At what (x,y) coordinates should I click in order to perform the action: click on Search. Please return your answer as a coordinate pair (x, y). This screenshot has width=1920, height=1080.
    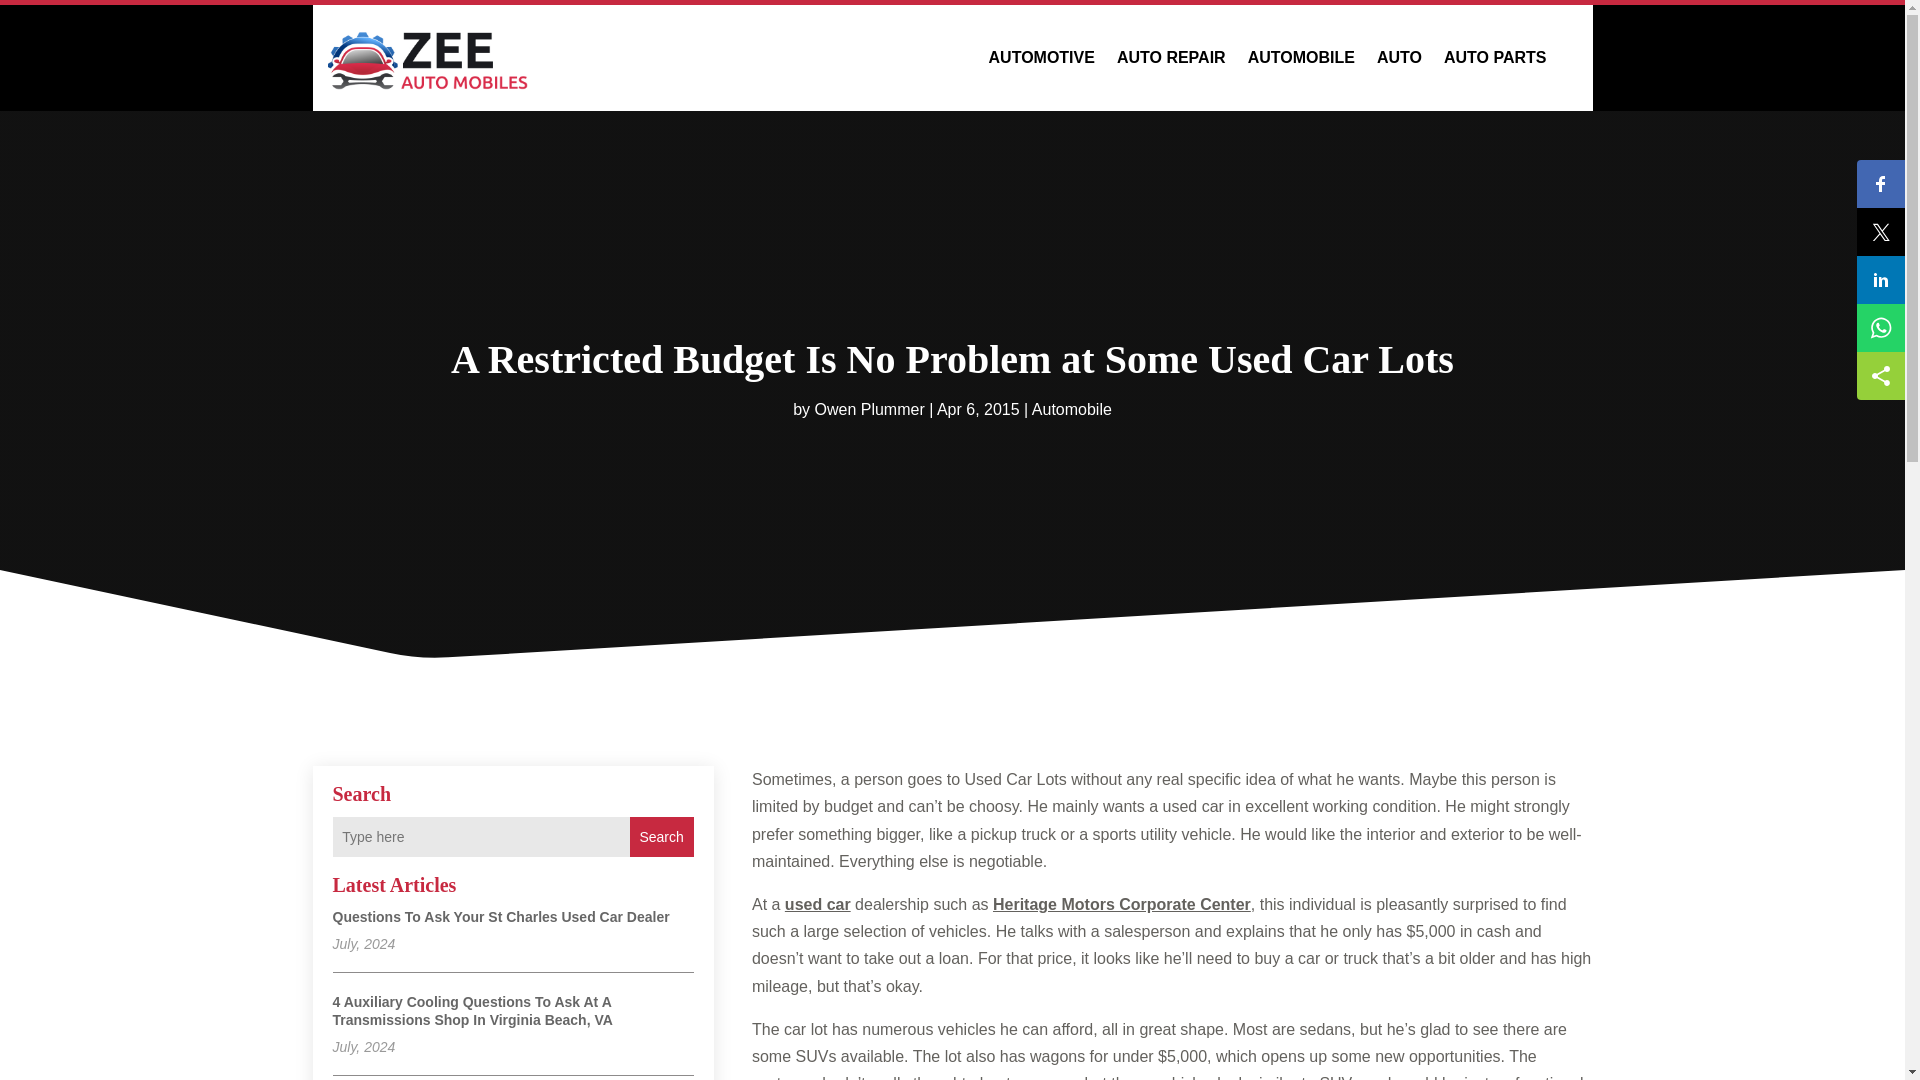
    Looking at the image, I should click on (661, 836).